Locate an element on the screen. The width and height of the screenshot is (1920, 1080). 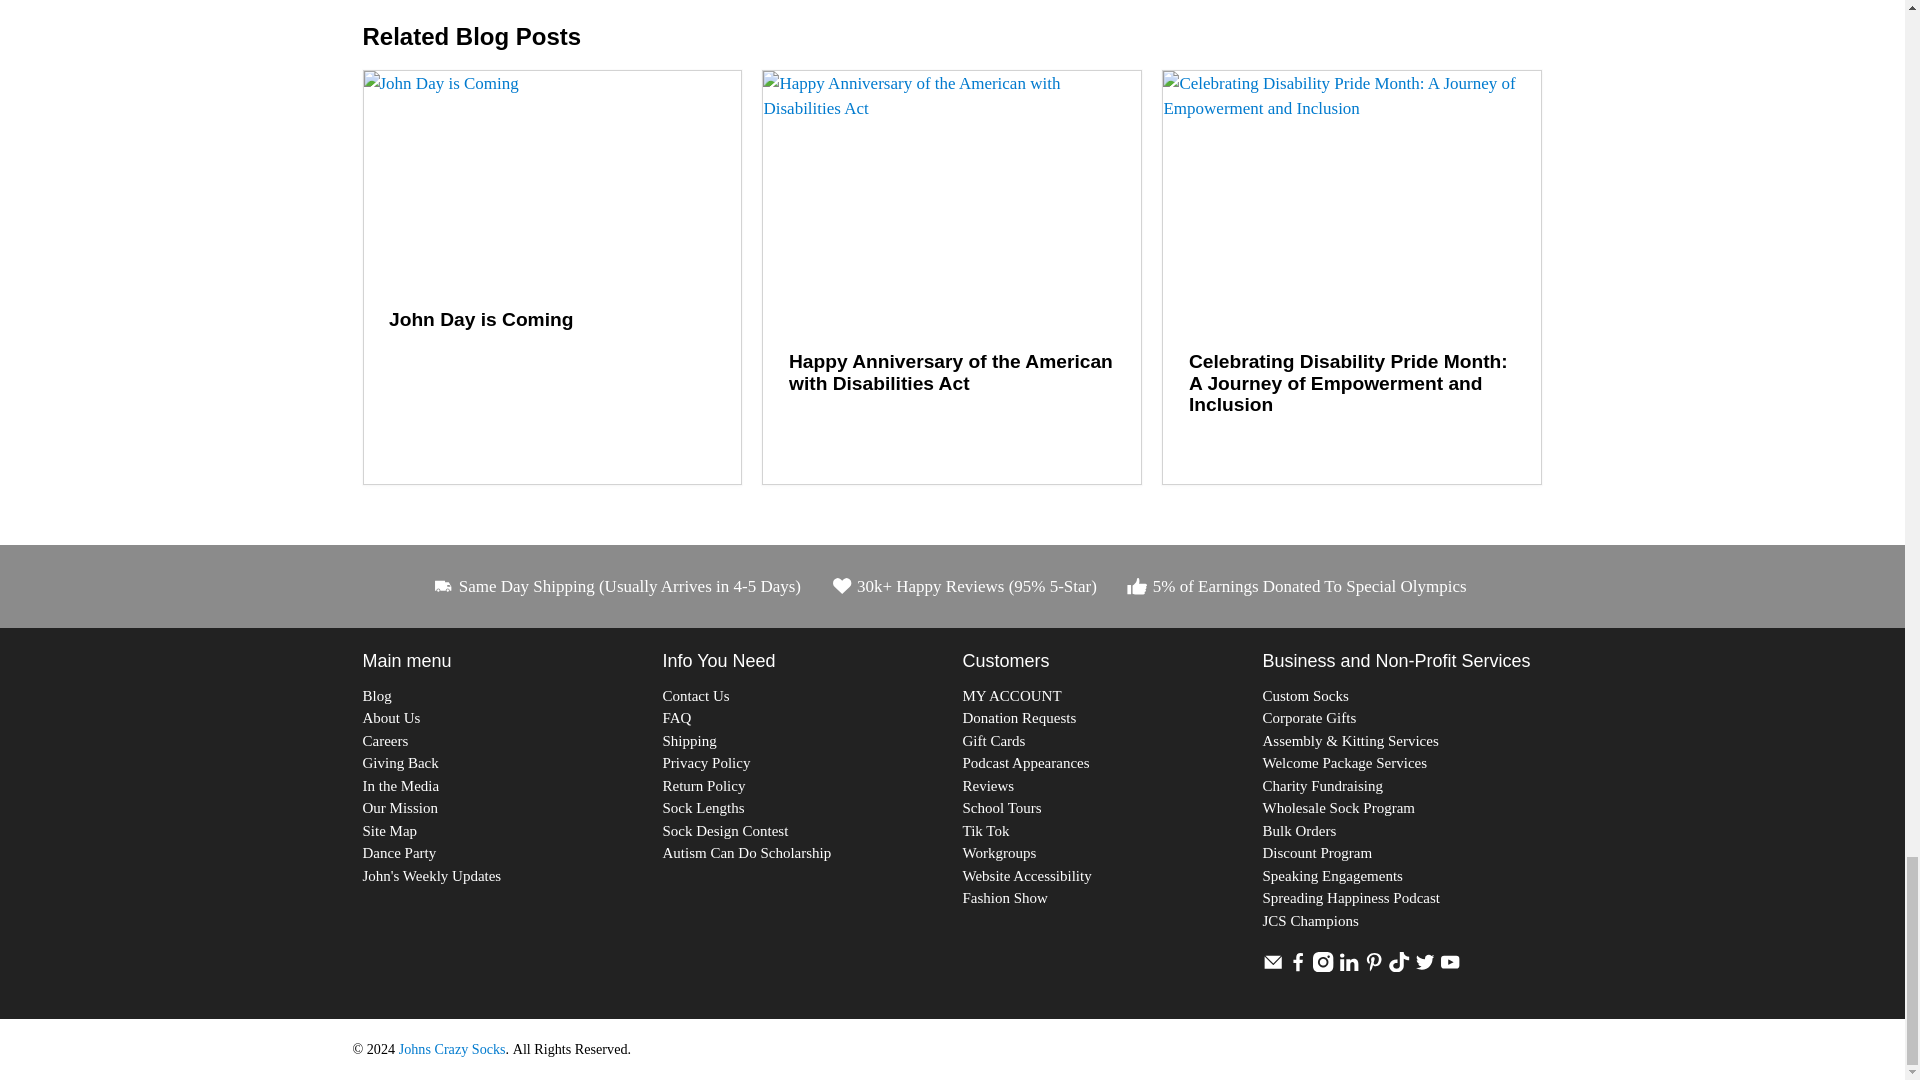
Email Johns Crazy Socks is located at coordinates (1272, 967).